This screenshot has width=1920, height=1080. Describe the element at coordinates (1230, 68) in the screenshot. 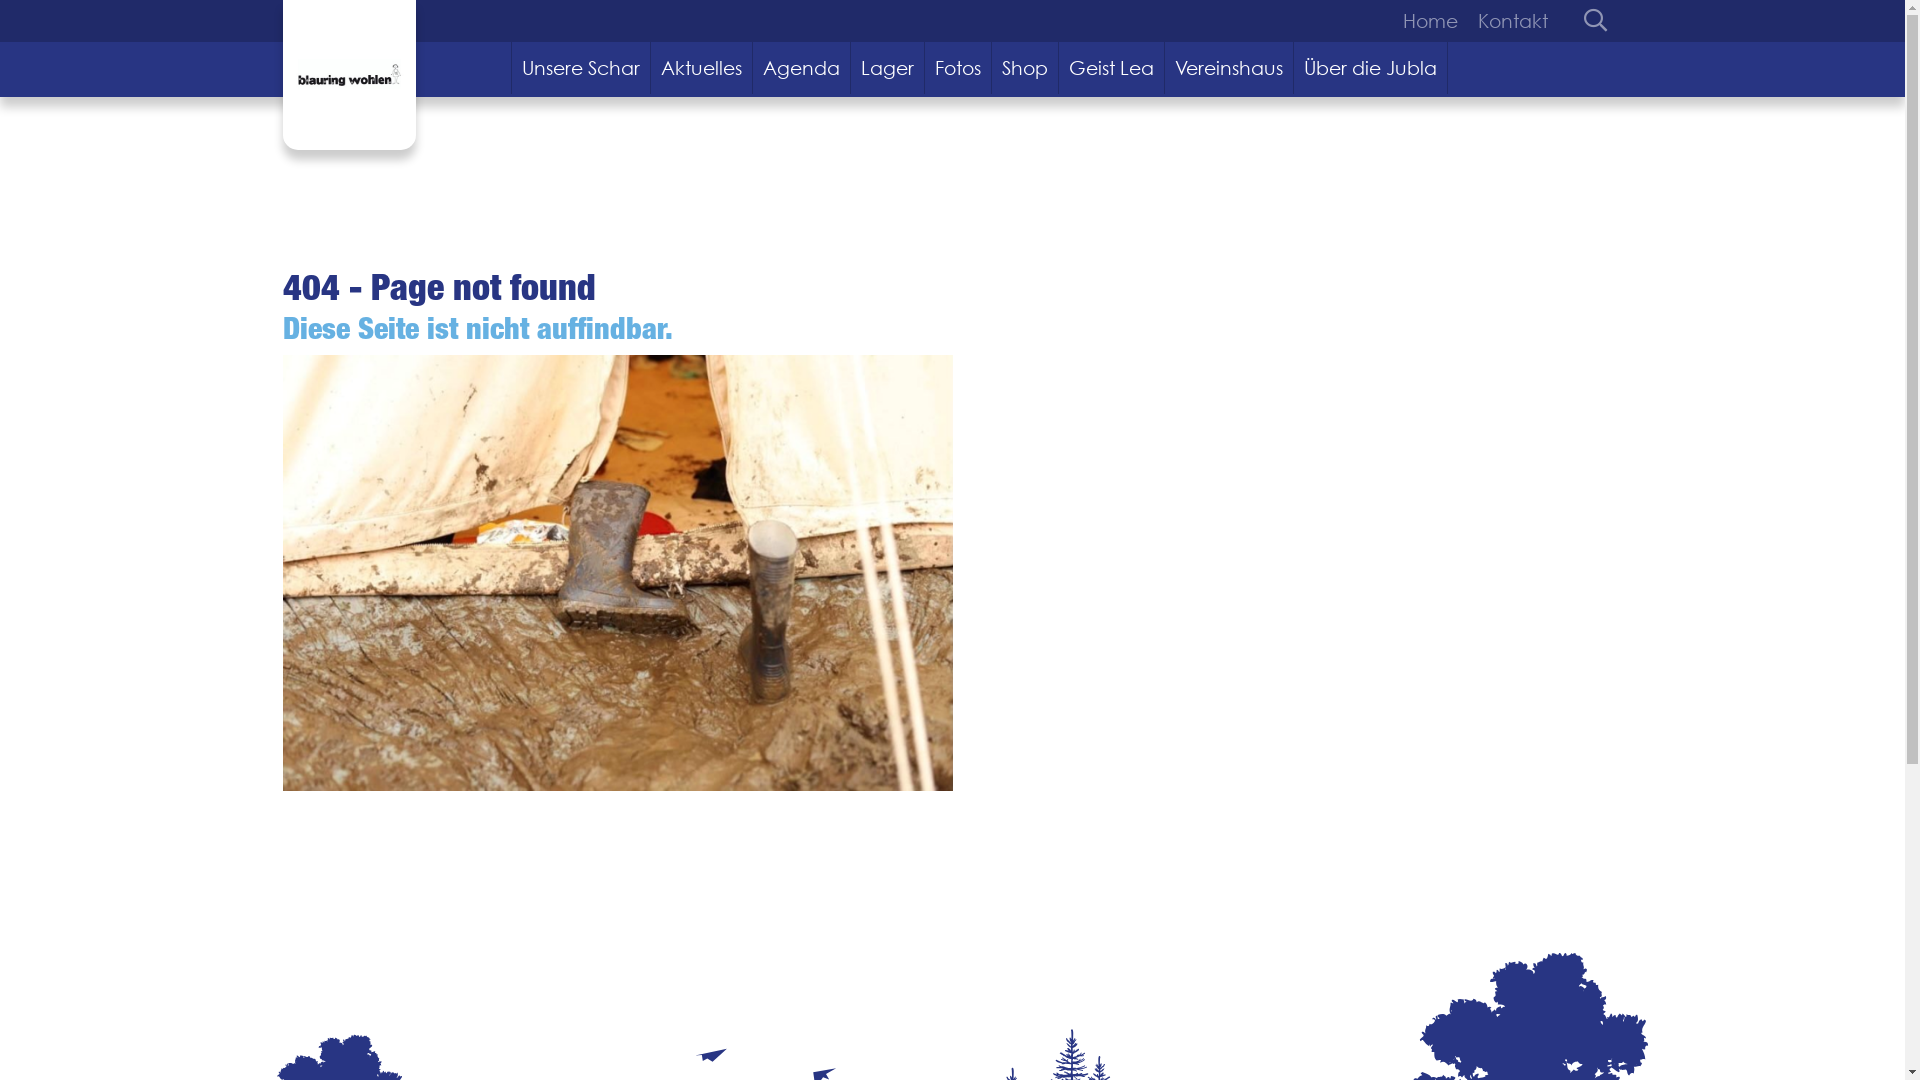

I see `Vereinshaus` at that location.